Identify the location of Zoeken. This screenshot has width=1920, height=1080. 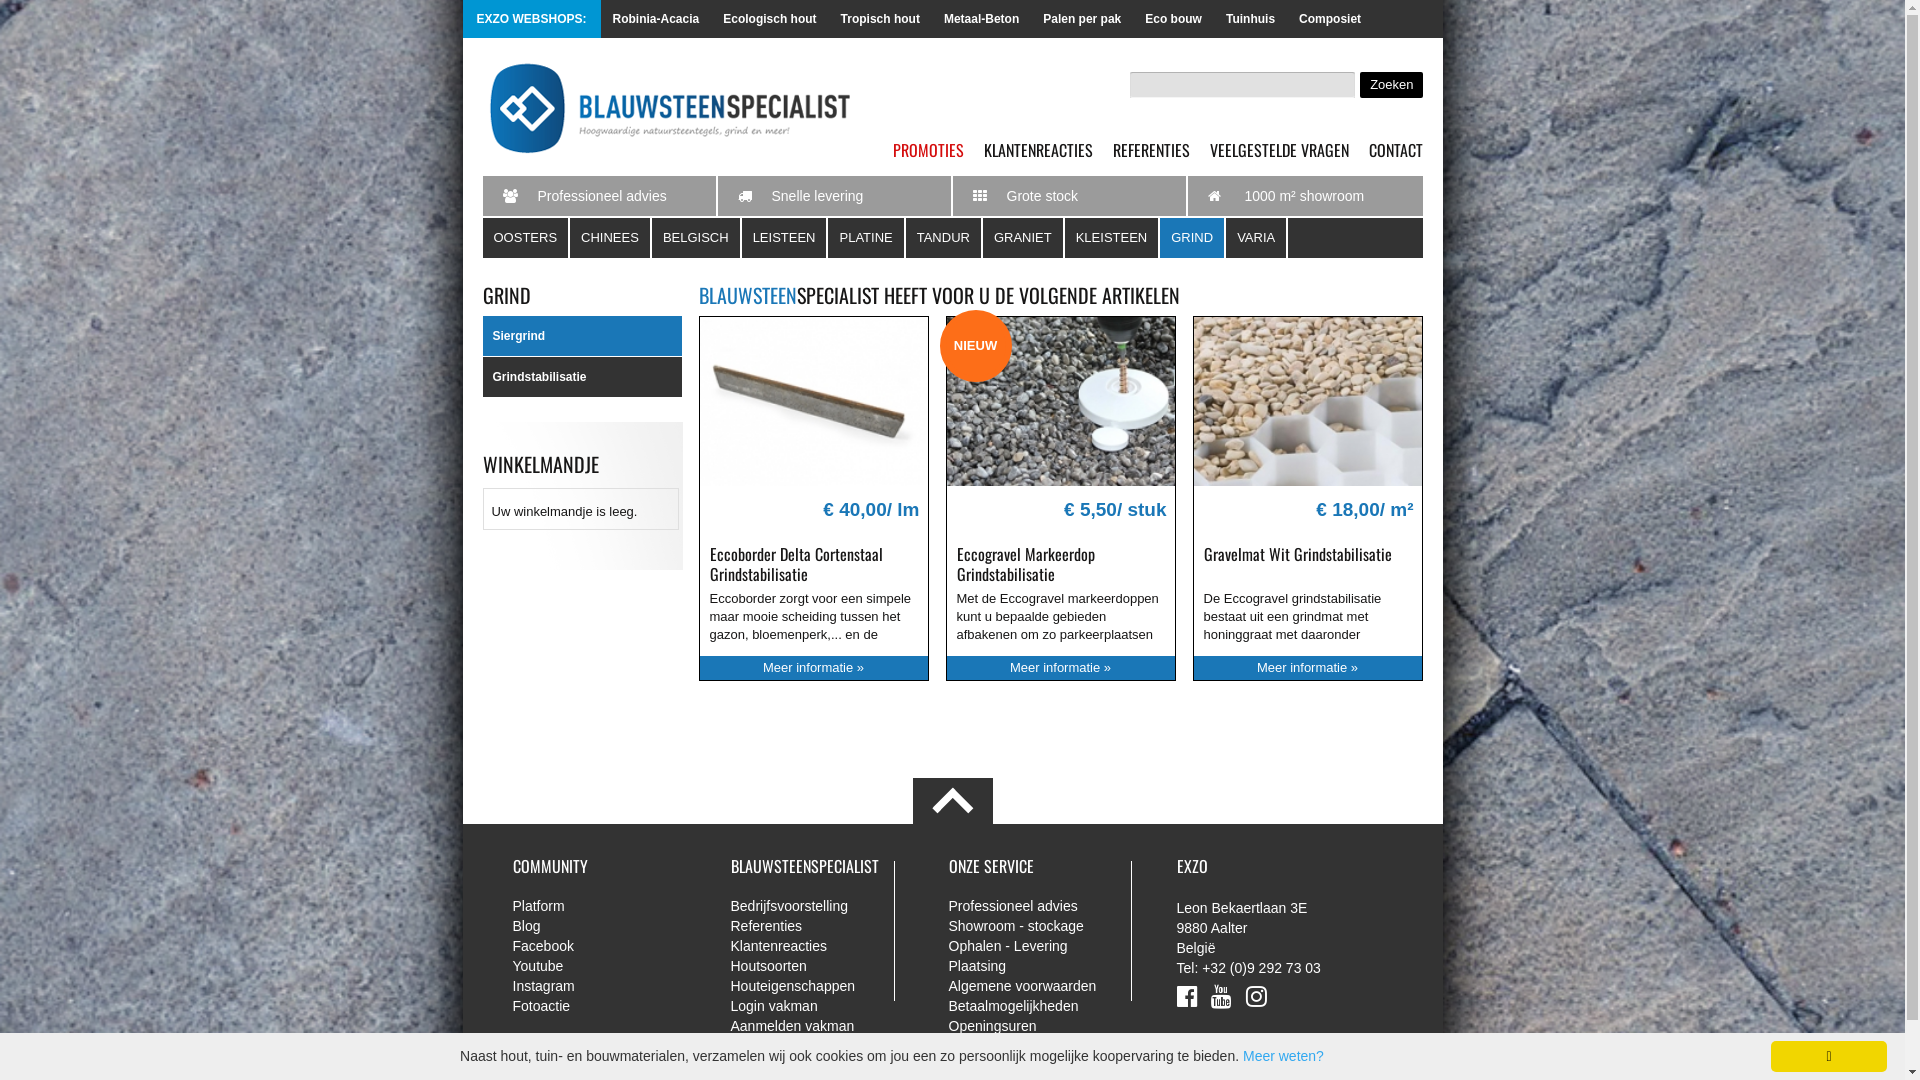
(1391, 85).